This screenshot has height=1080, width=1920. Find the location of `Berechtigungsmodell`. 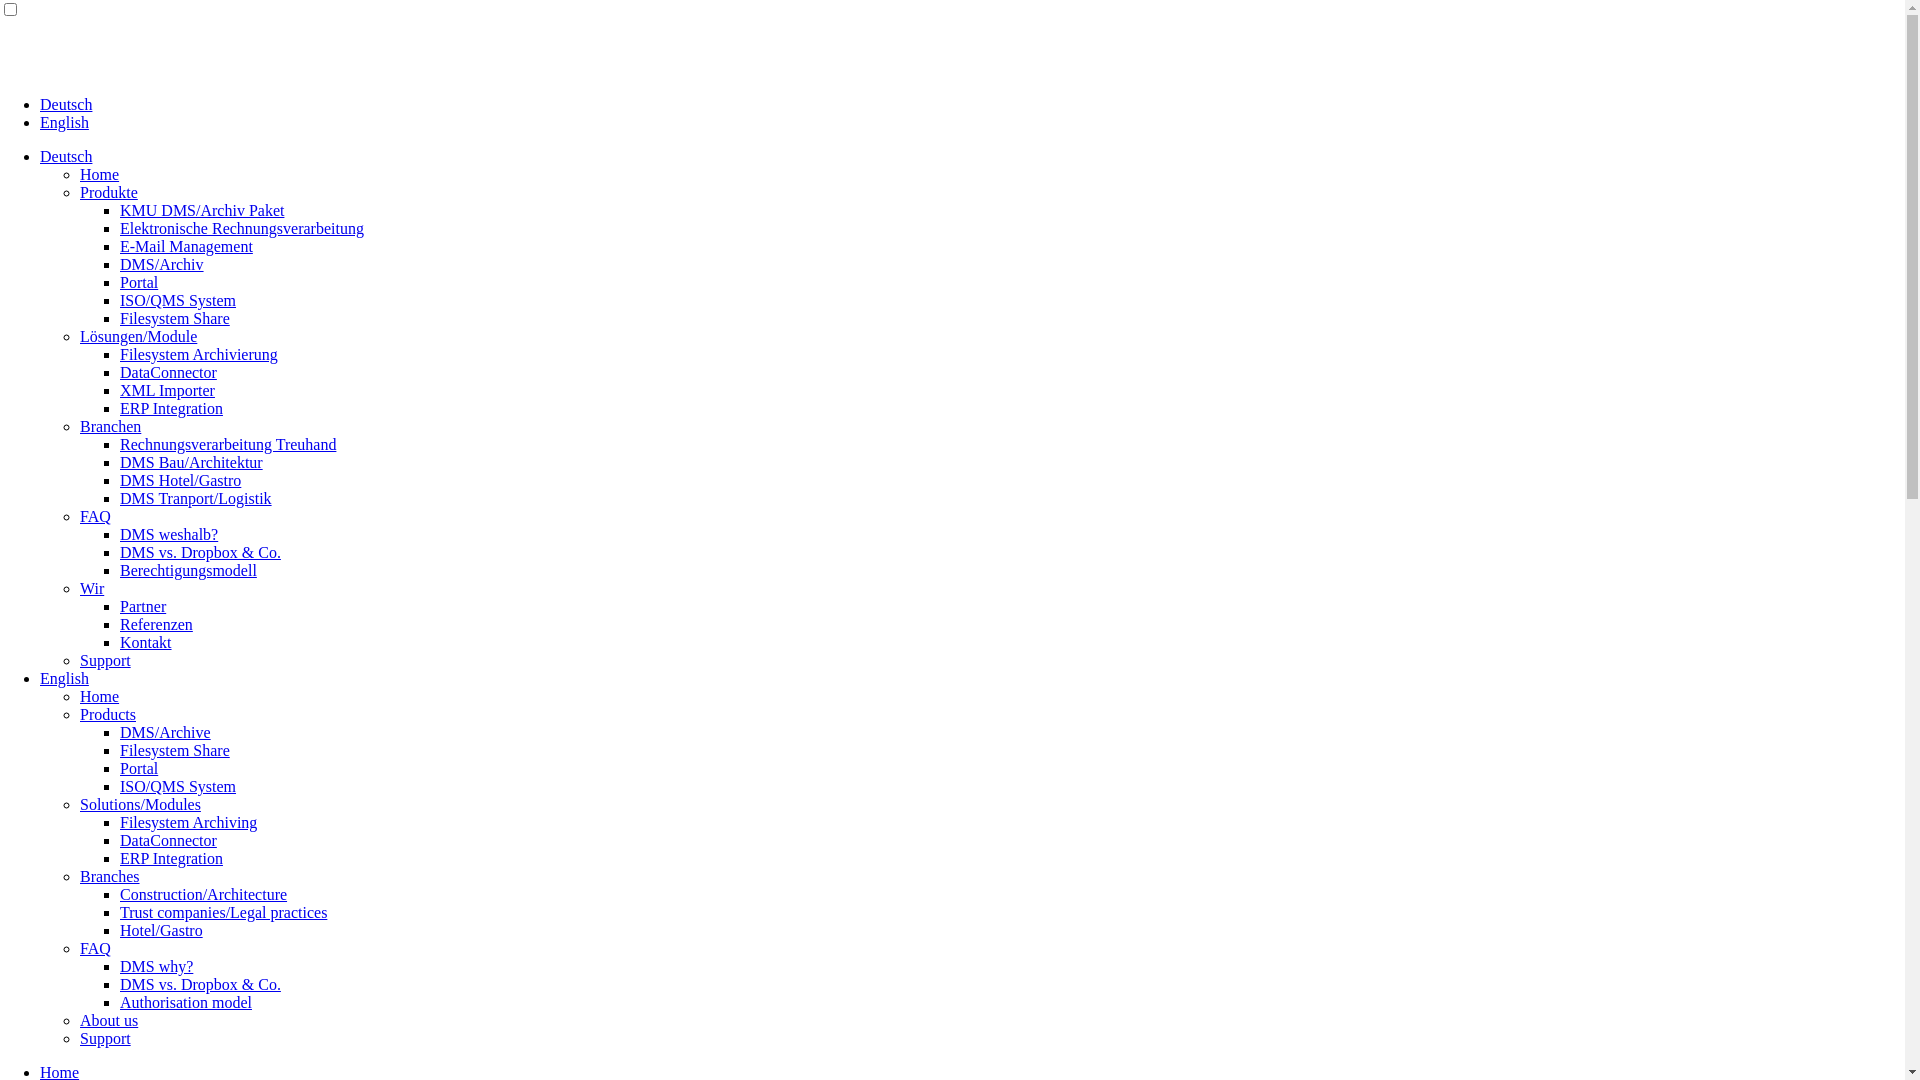

Berechtigungsmodell is located at coordinates (188, 570).